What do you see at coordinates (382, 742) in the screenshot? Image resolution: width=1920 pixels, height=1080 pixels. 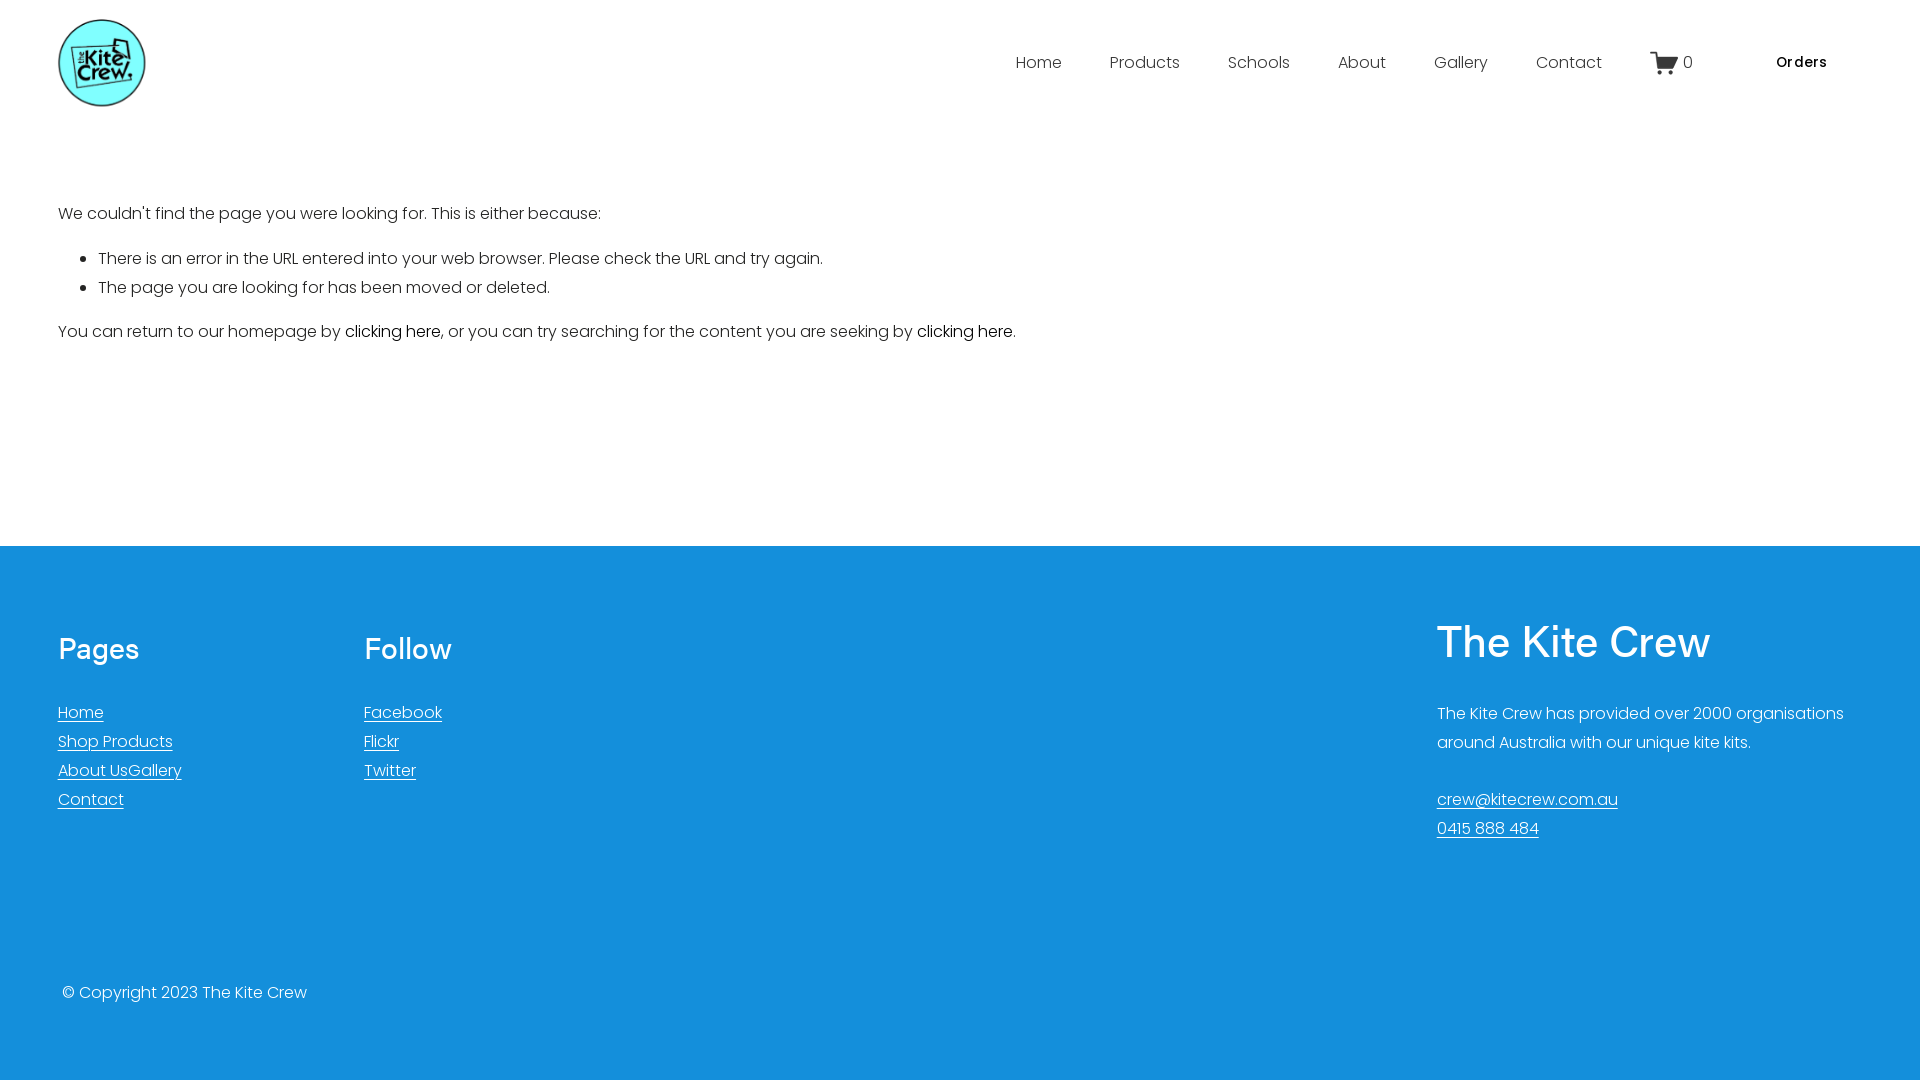 I see `Flickr` at bounding box center [382, 742].